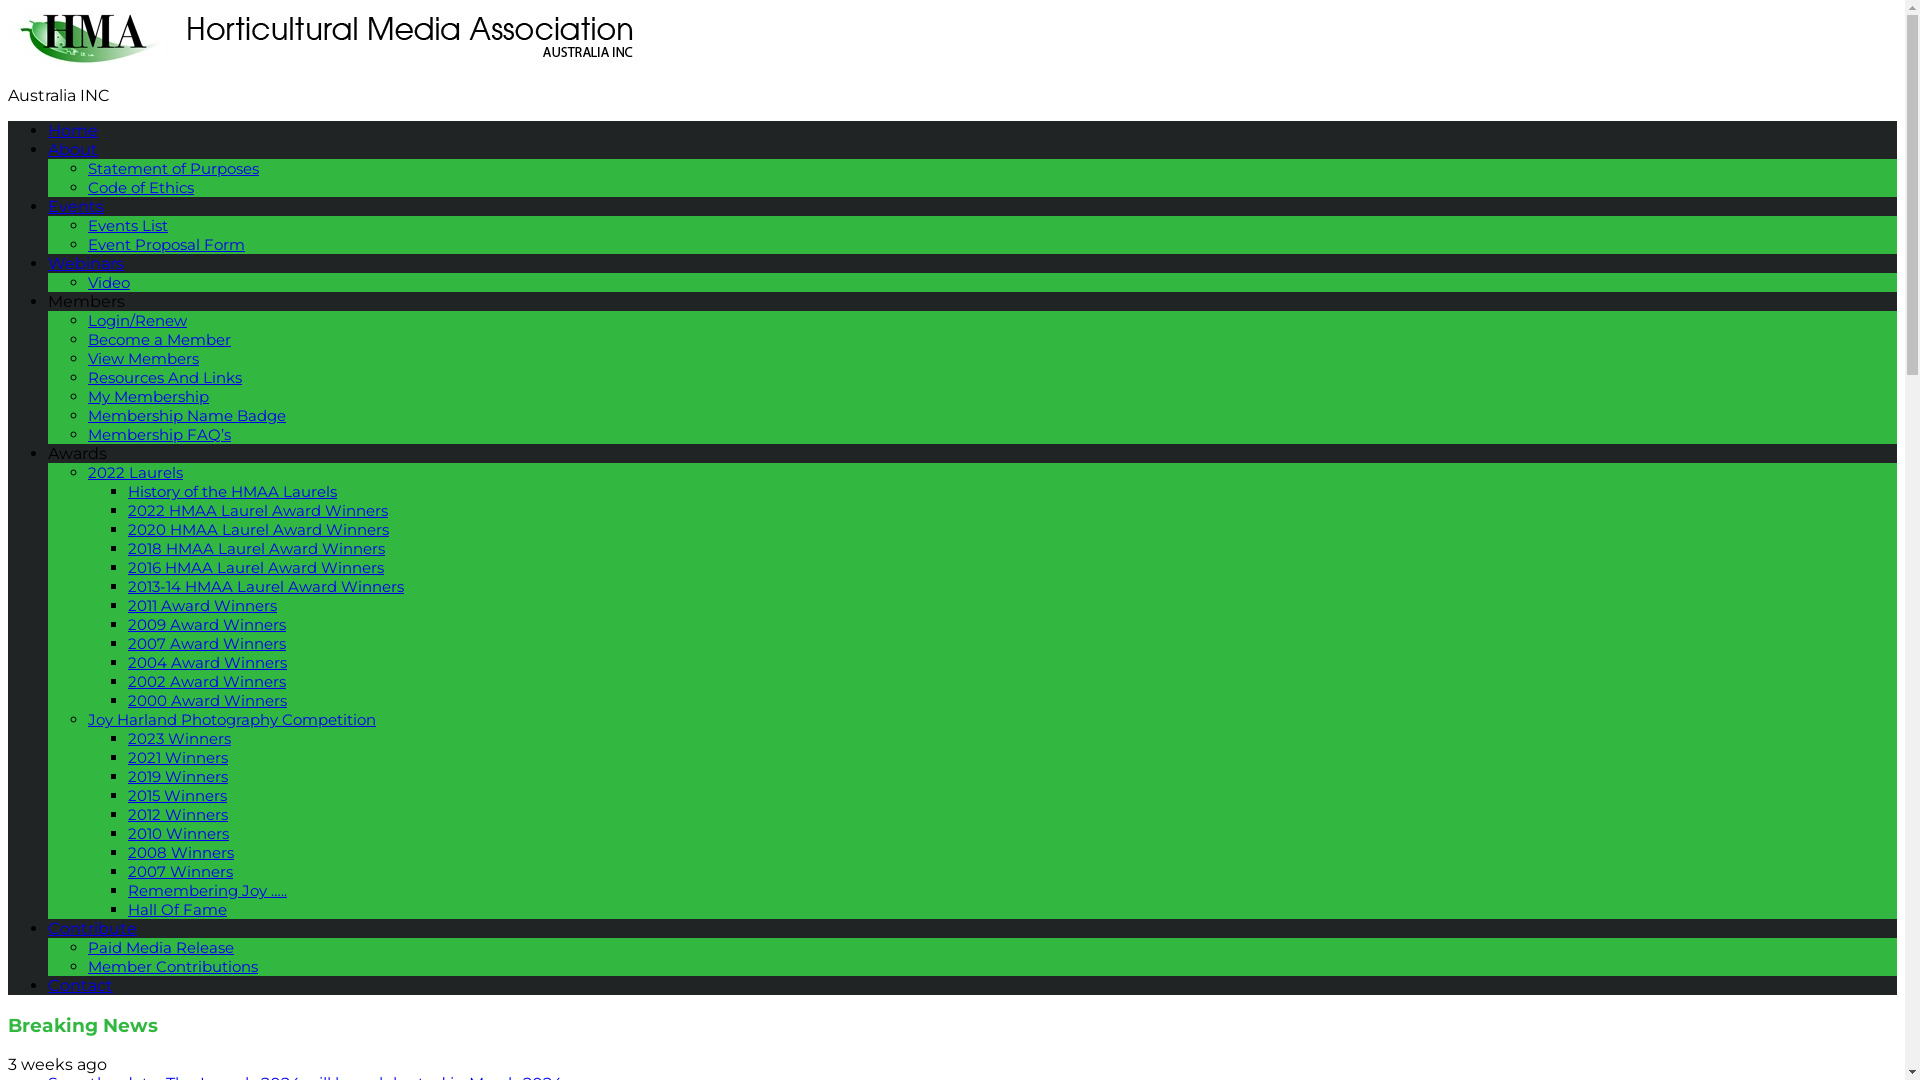  What do you see at coordinates (136, 472) in the screenshot?
I see `2022 Laurels` at bounding box center [136, 472].